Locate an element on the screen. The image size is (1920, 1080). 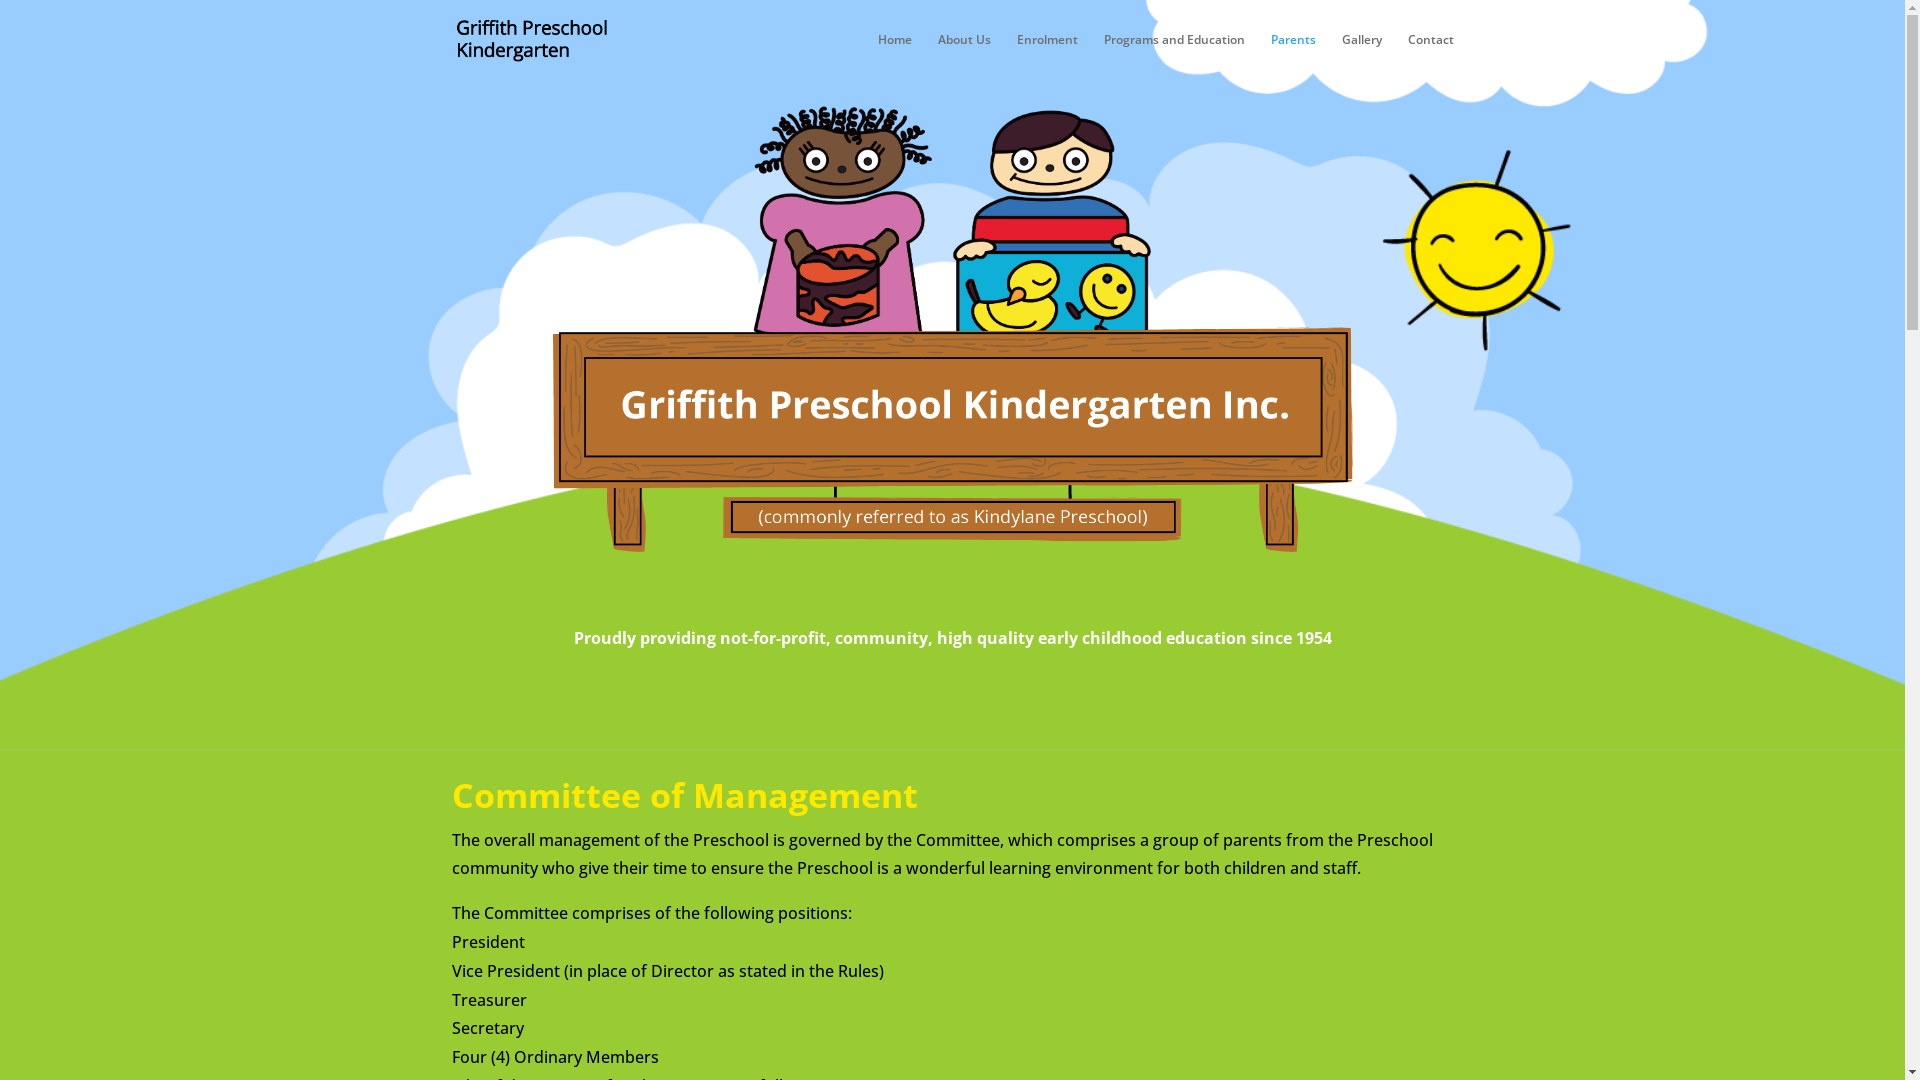
About Us is located at coordinates (964, 56).